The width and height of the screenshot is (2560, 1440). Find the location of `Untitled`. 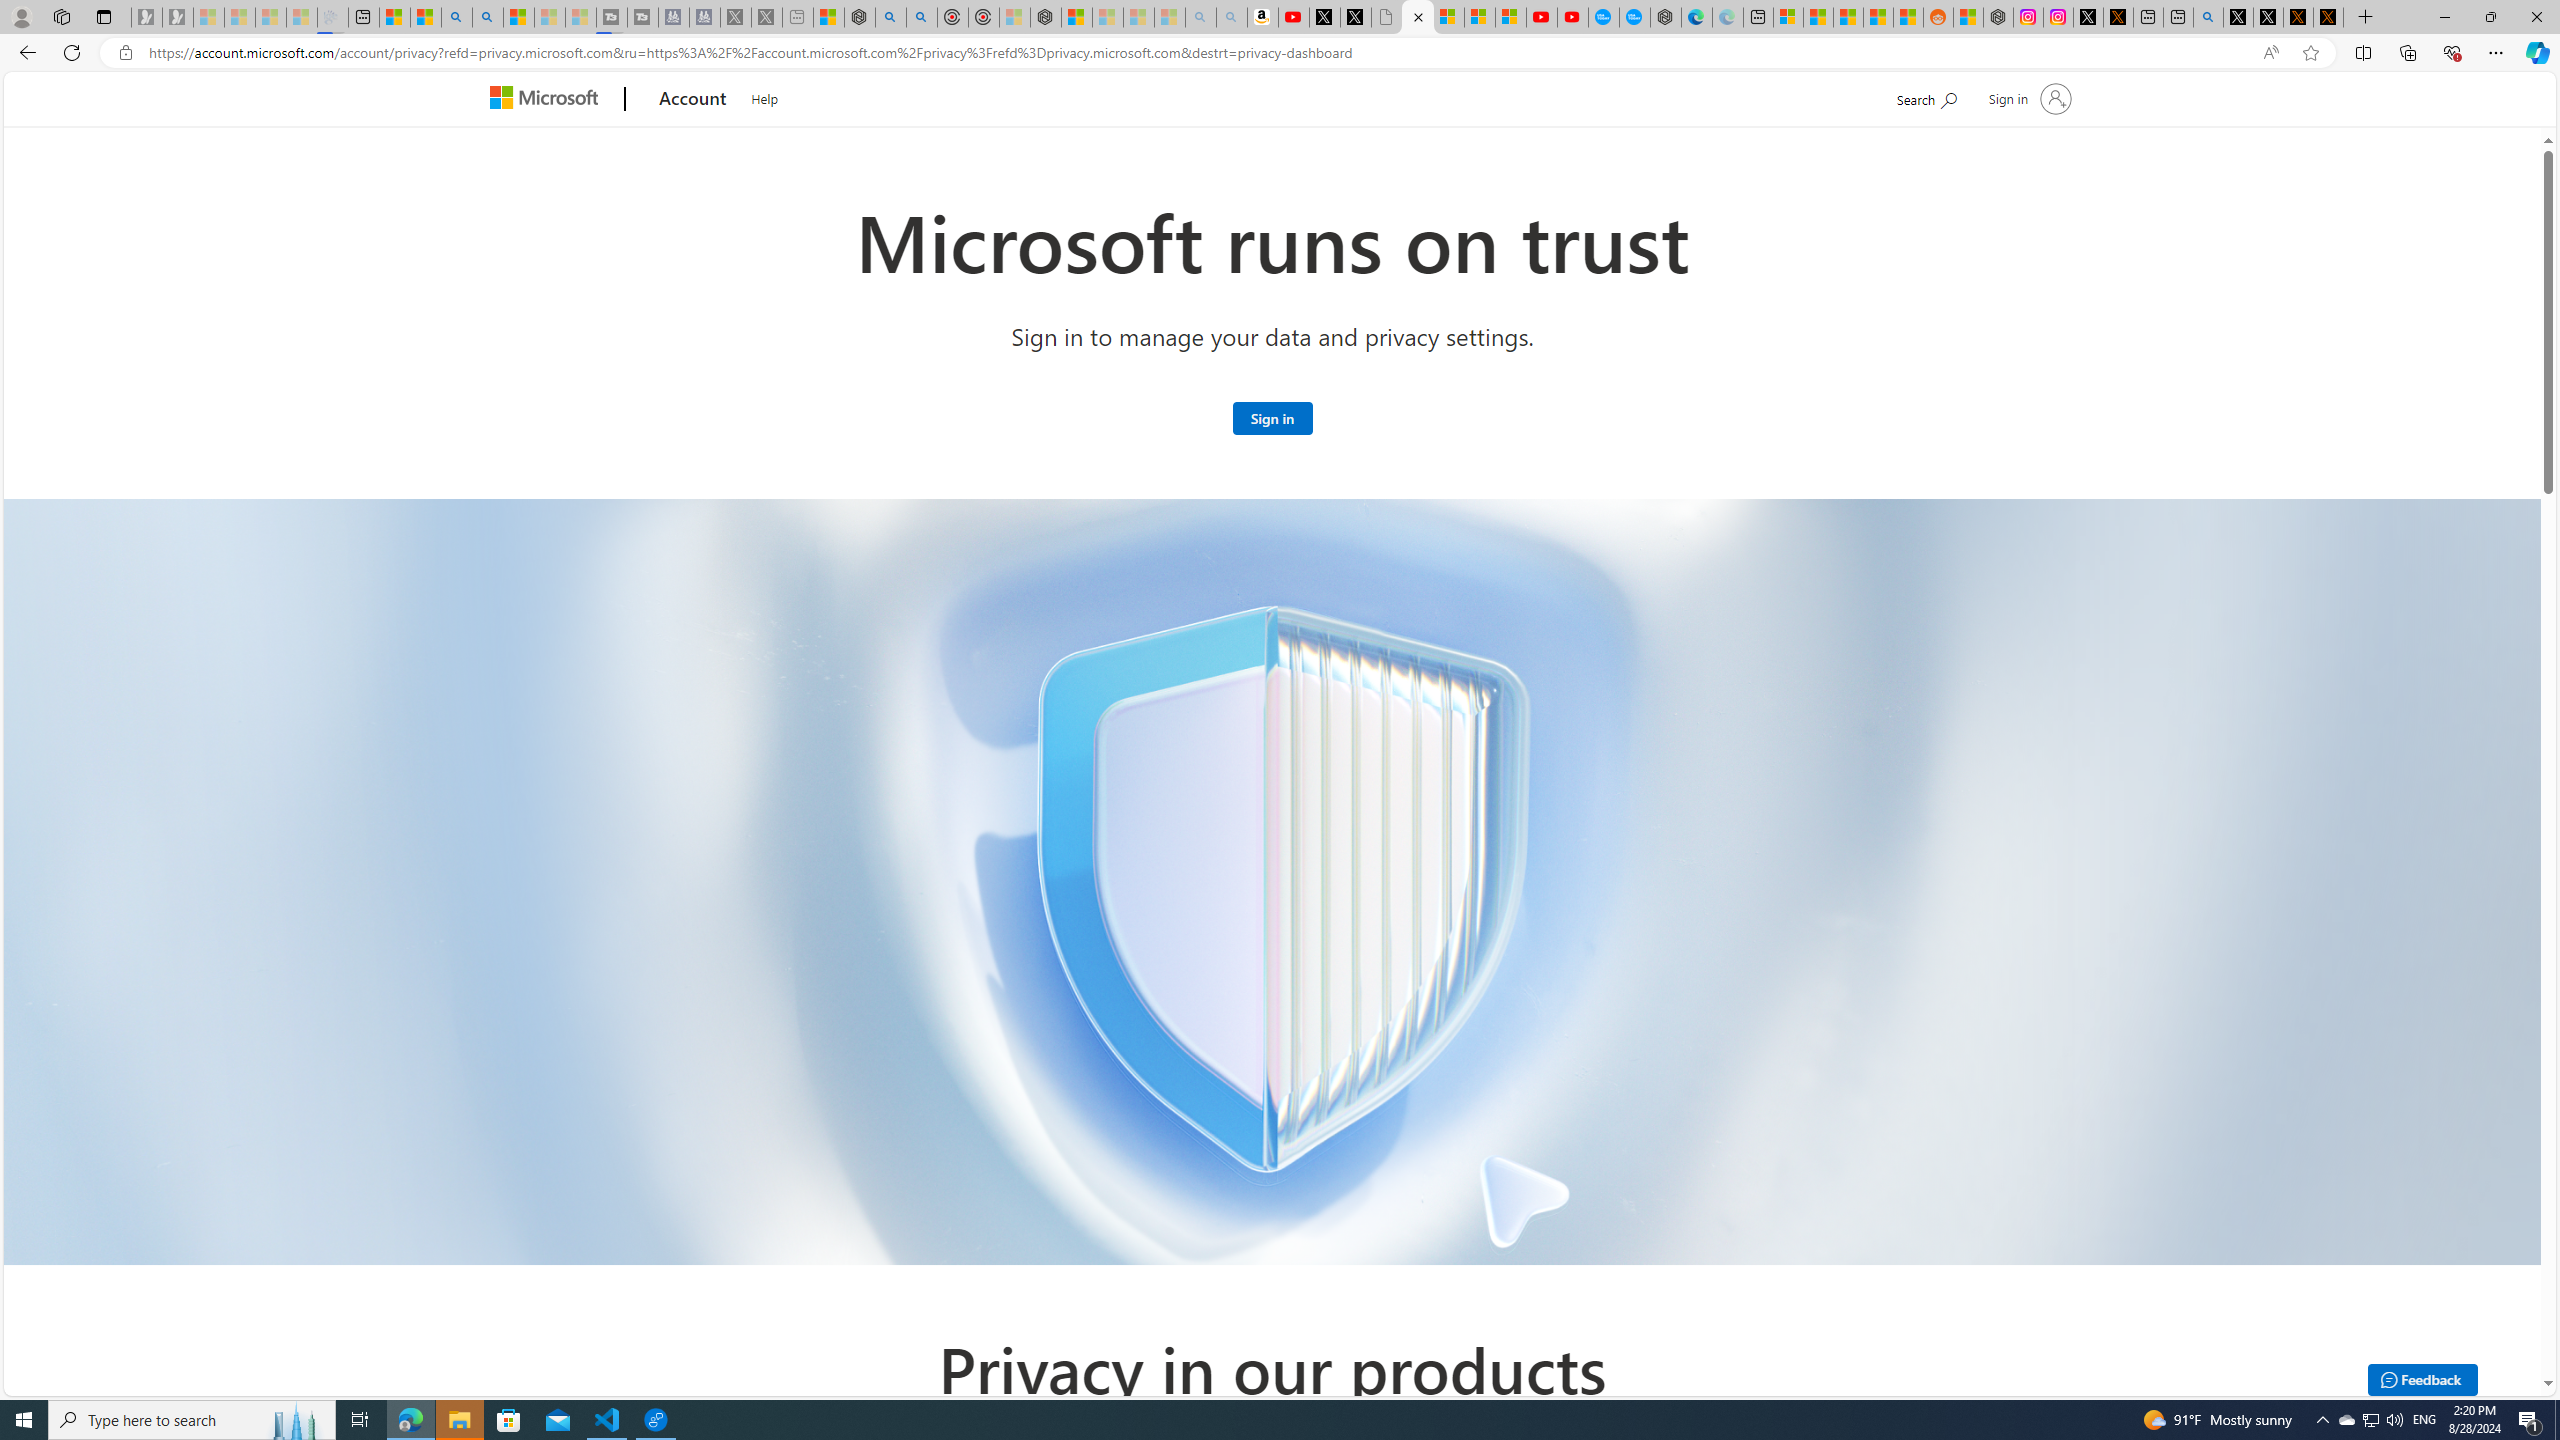

Untitled is located at coordinates (1386, 17).